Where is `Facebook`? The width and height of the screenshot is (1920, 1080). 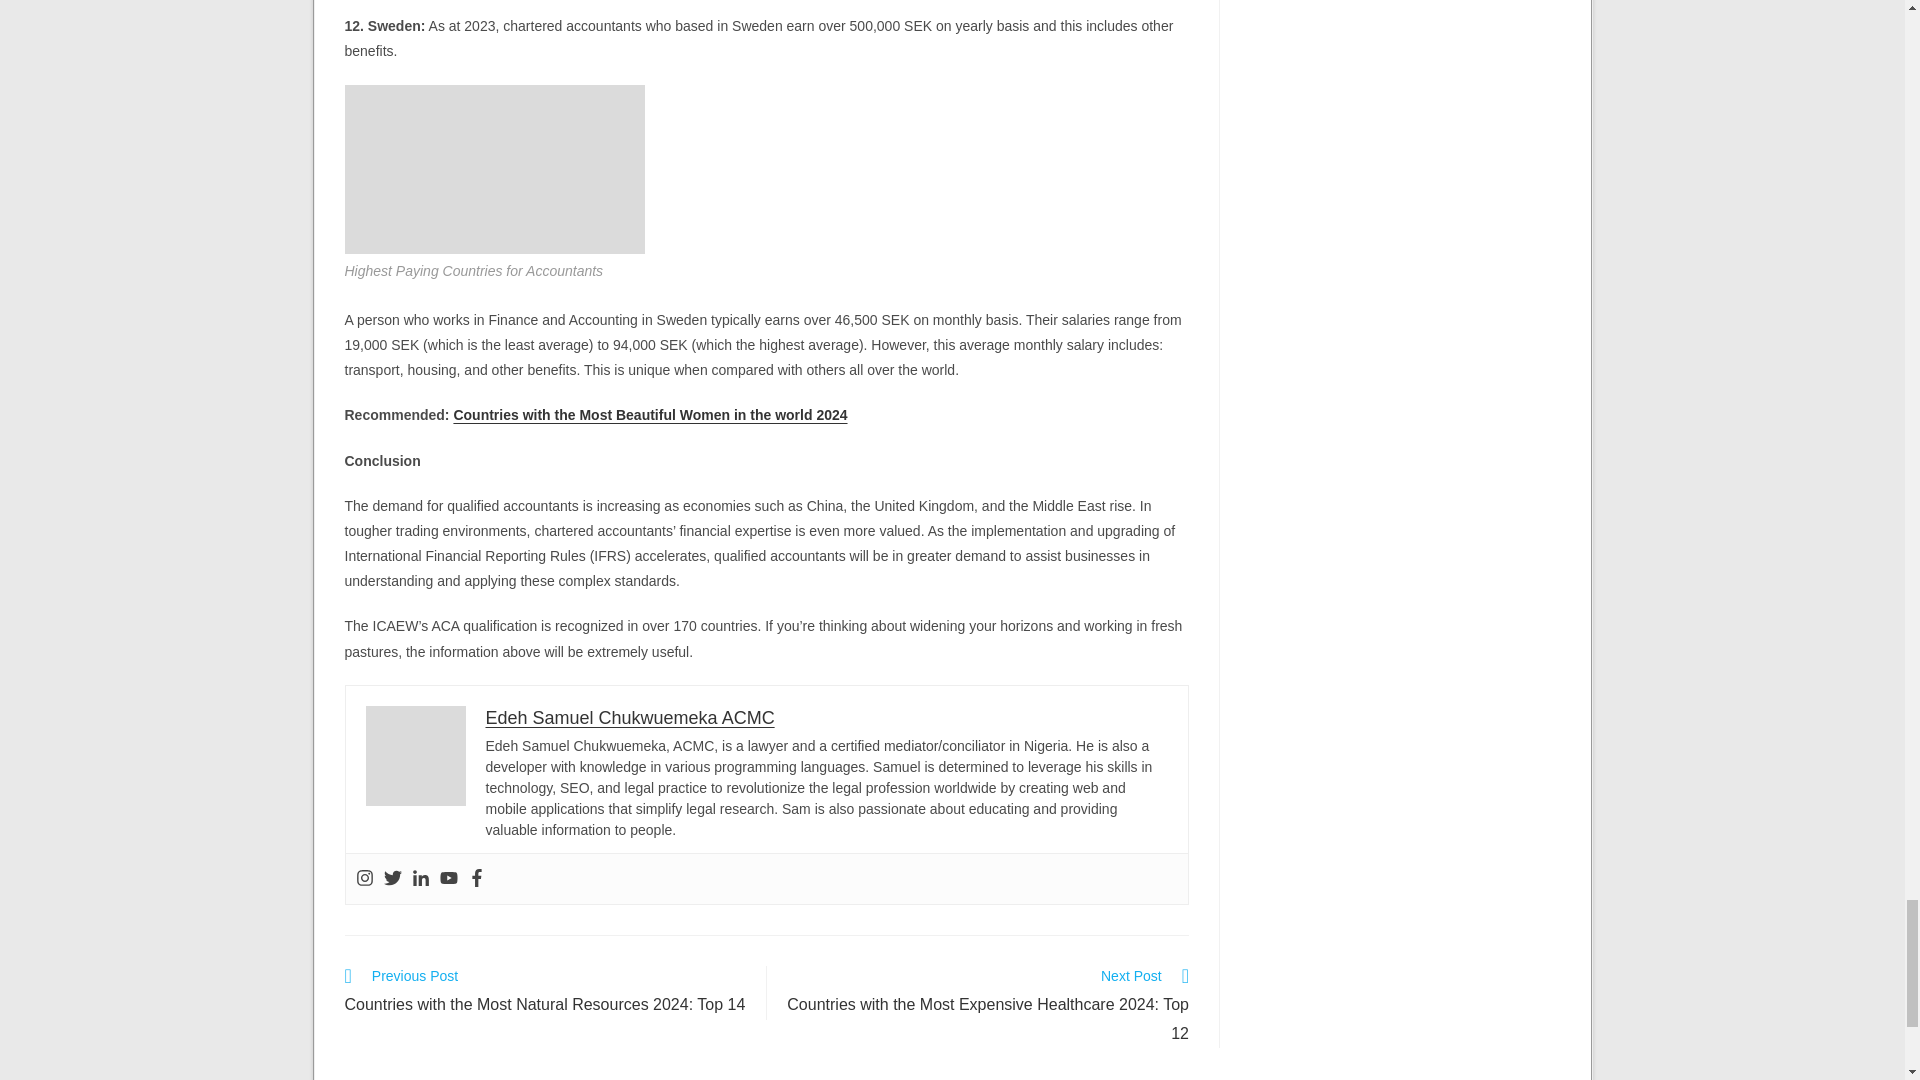 Facebook is located at coordinates (476, 878).